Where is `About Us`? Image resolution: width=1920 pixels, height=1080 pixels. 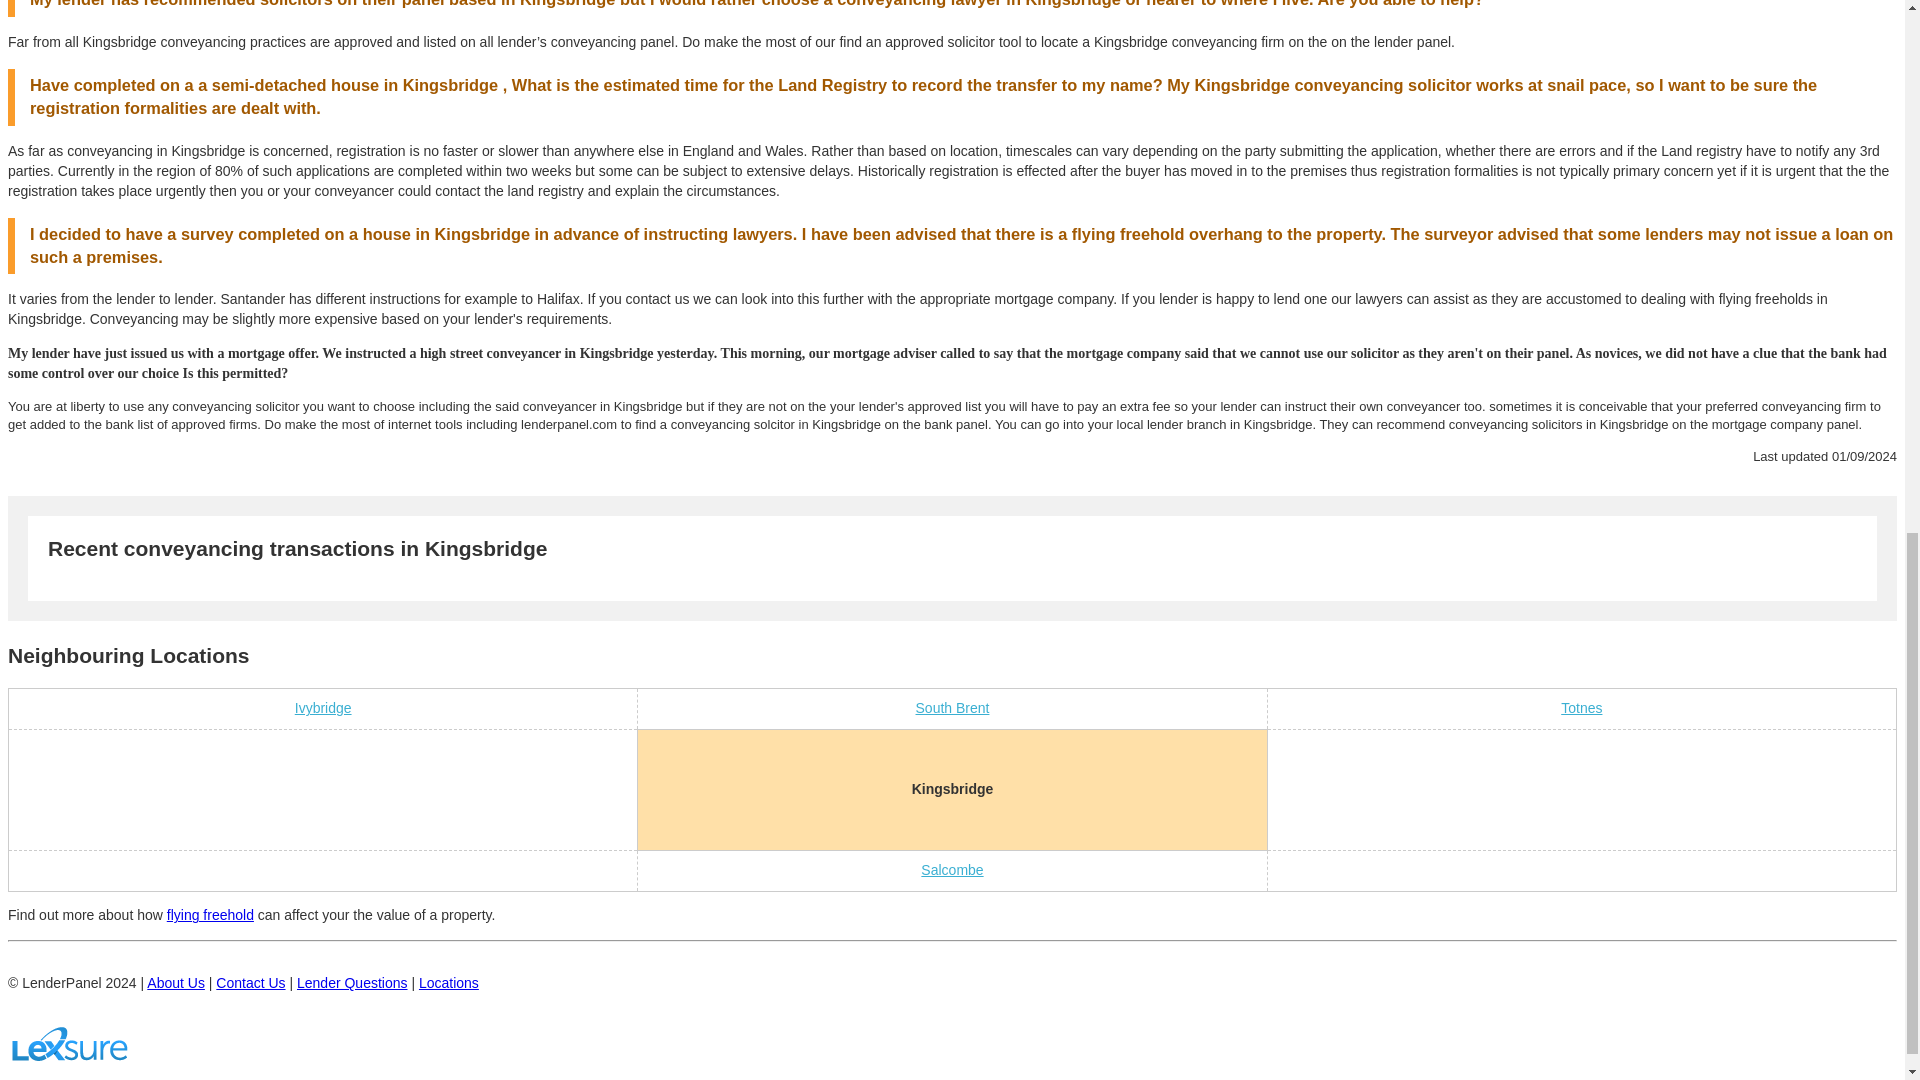
About Us is located at coordinates (176, 983).